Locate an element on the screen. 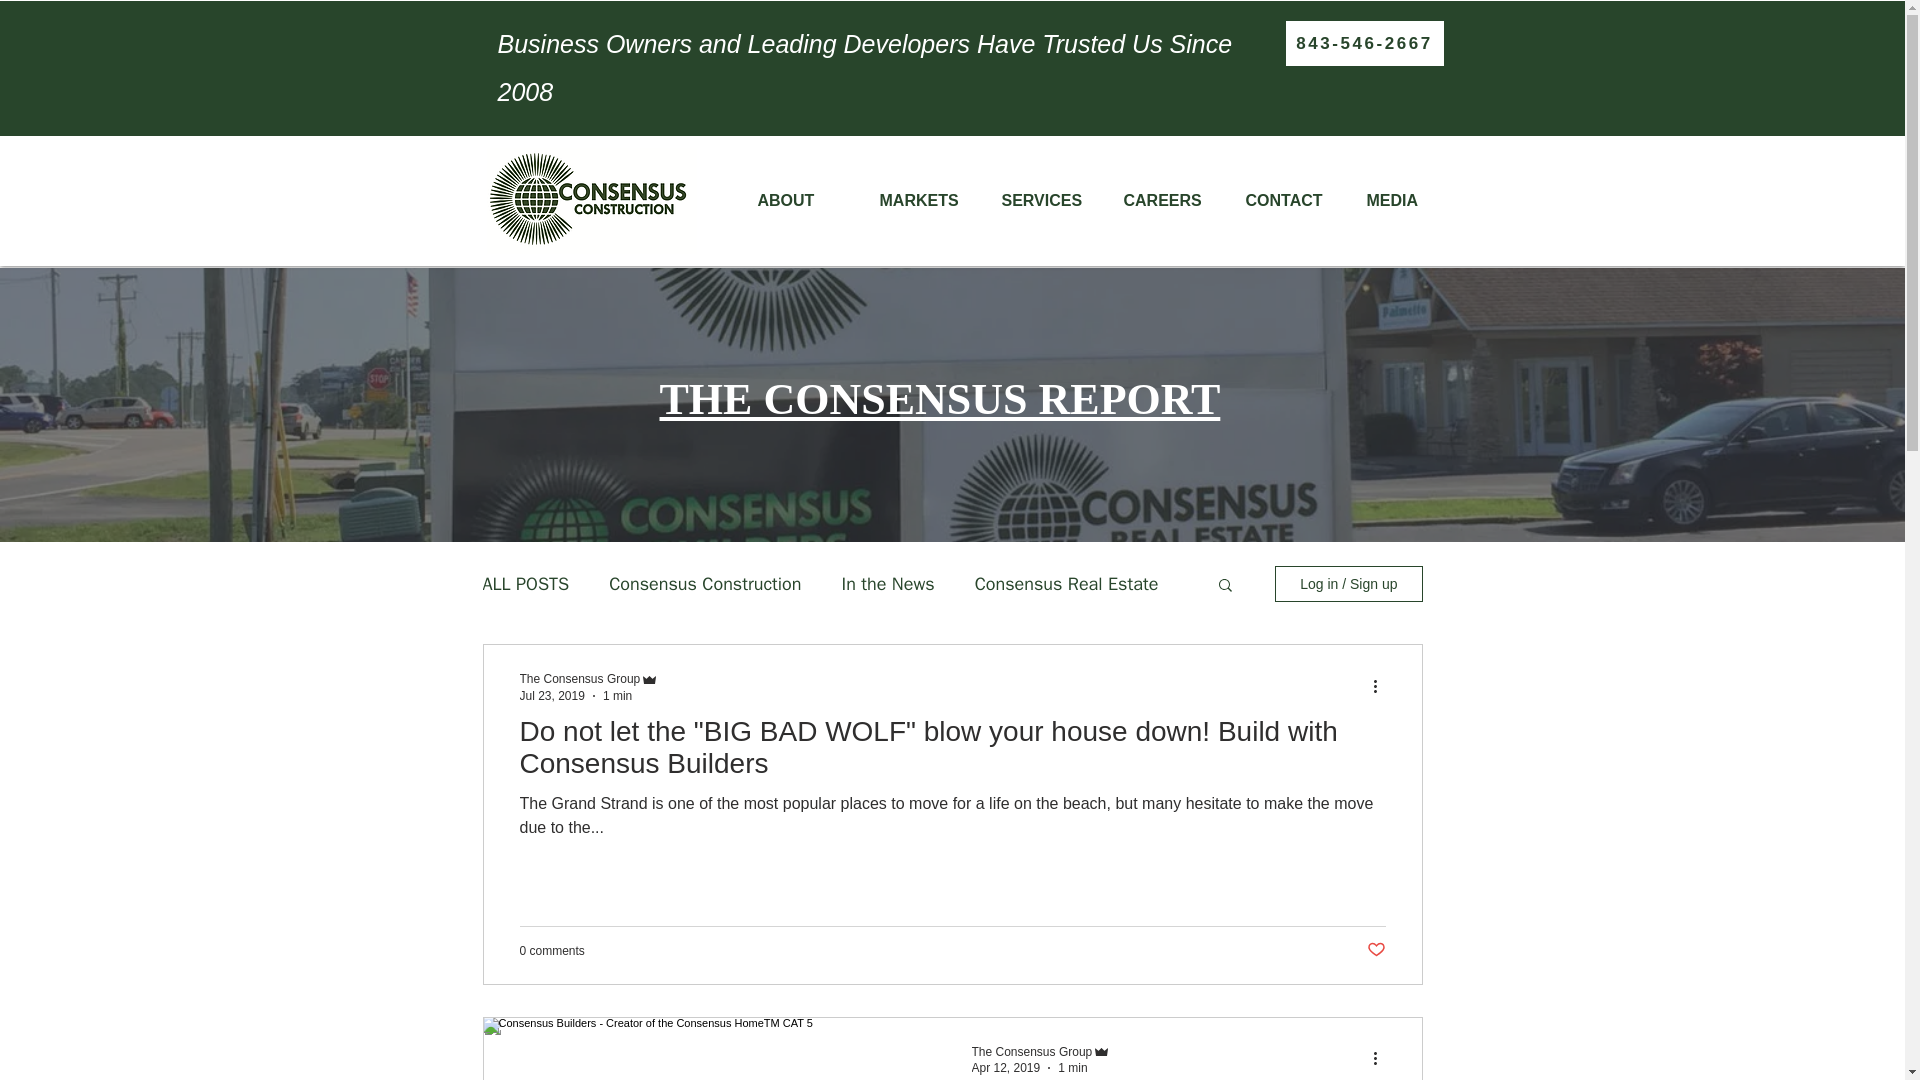  CONTACT is located at coordinates (1290, 200).